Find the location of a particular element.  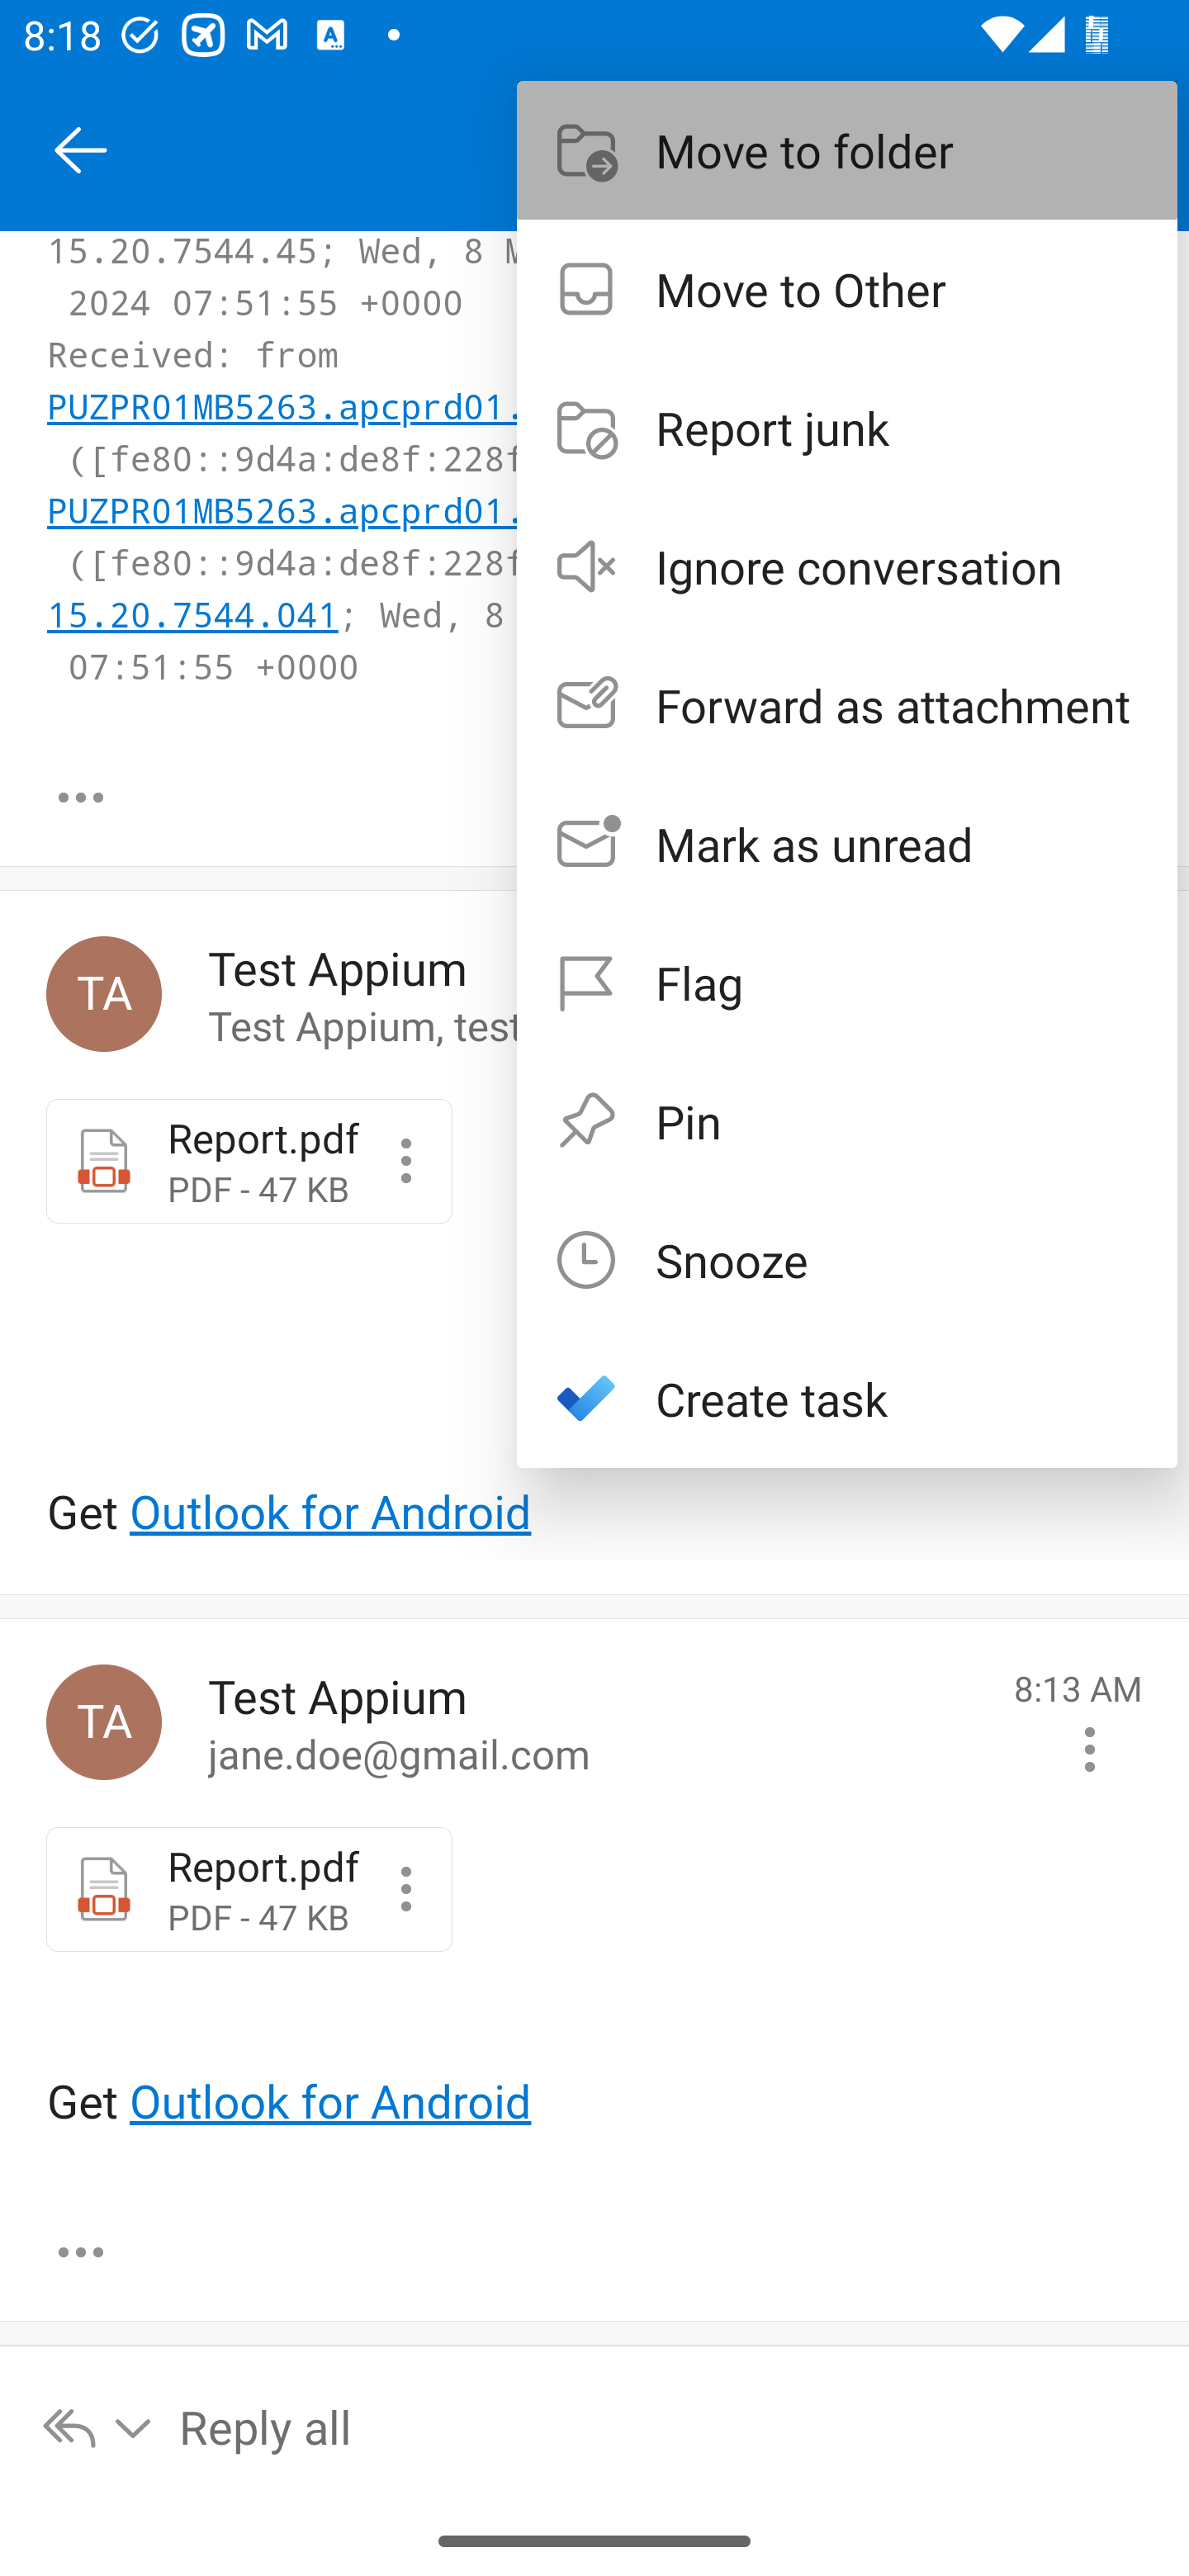

Move to Other is located at coordinates (847, 288).